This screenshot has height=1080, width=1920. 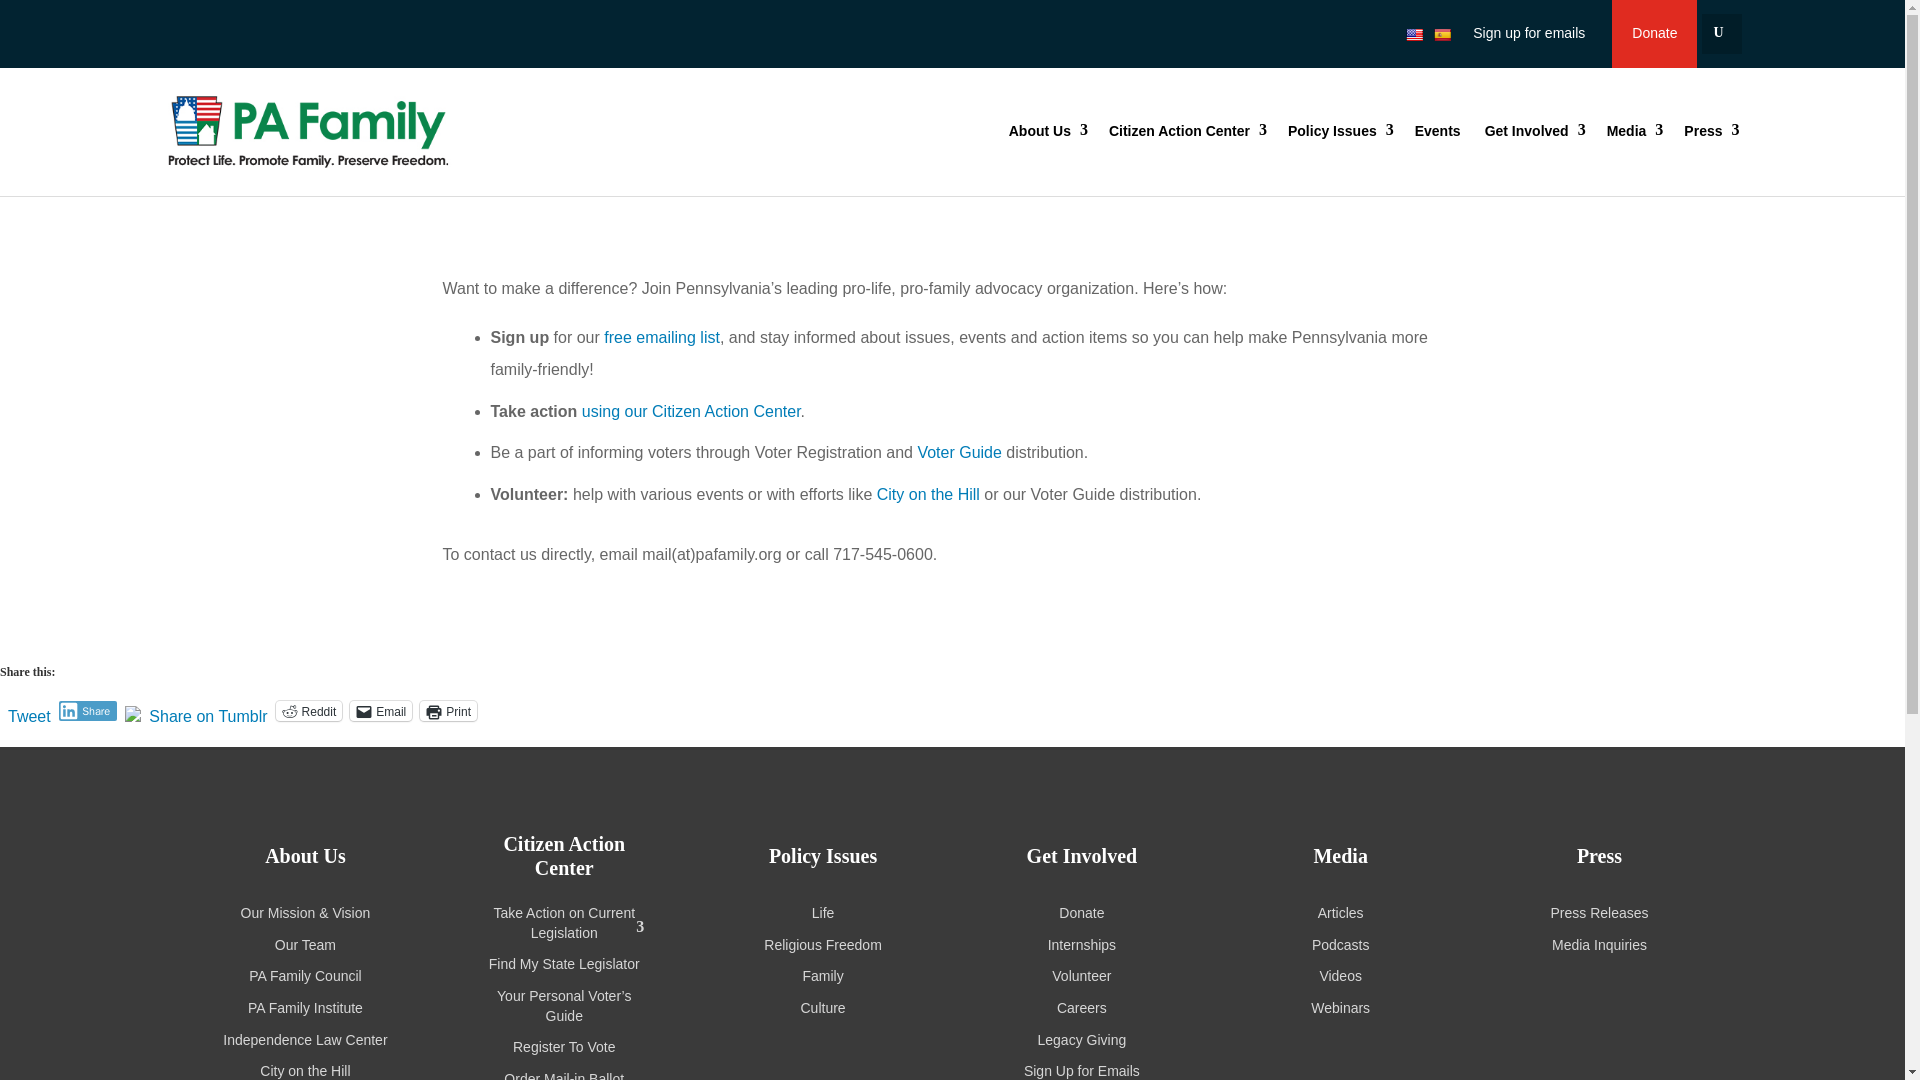 I want to click on Get Involved, so click(x=1534, y=131).